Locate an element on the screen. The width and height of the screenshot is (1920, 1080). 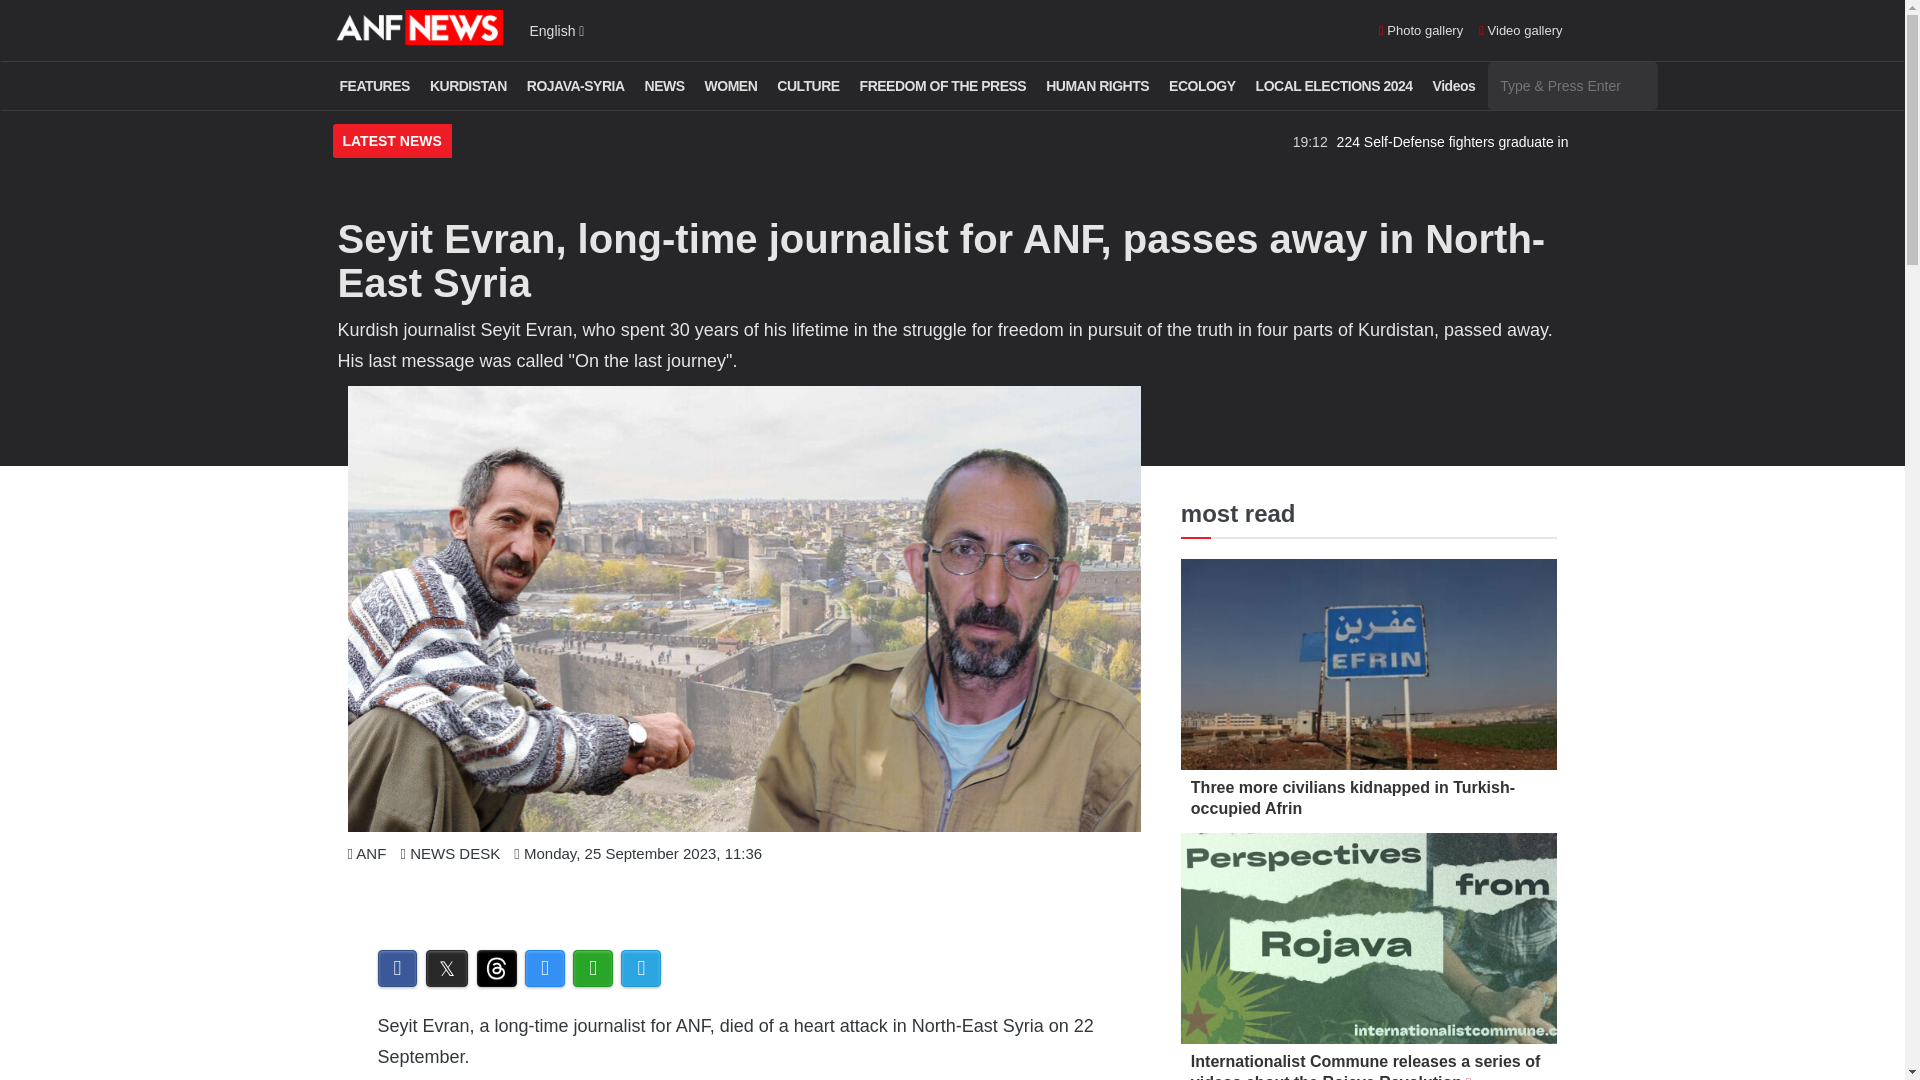
Videos is located at coordinates (1454, 86).